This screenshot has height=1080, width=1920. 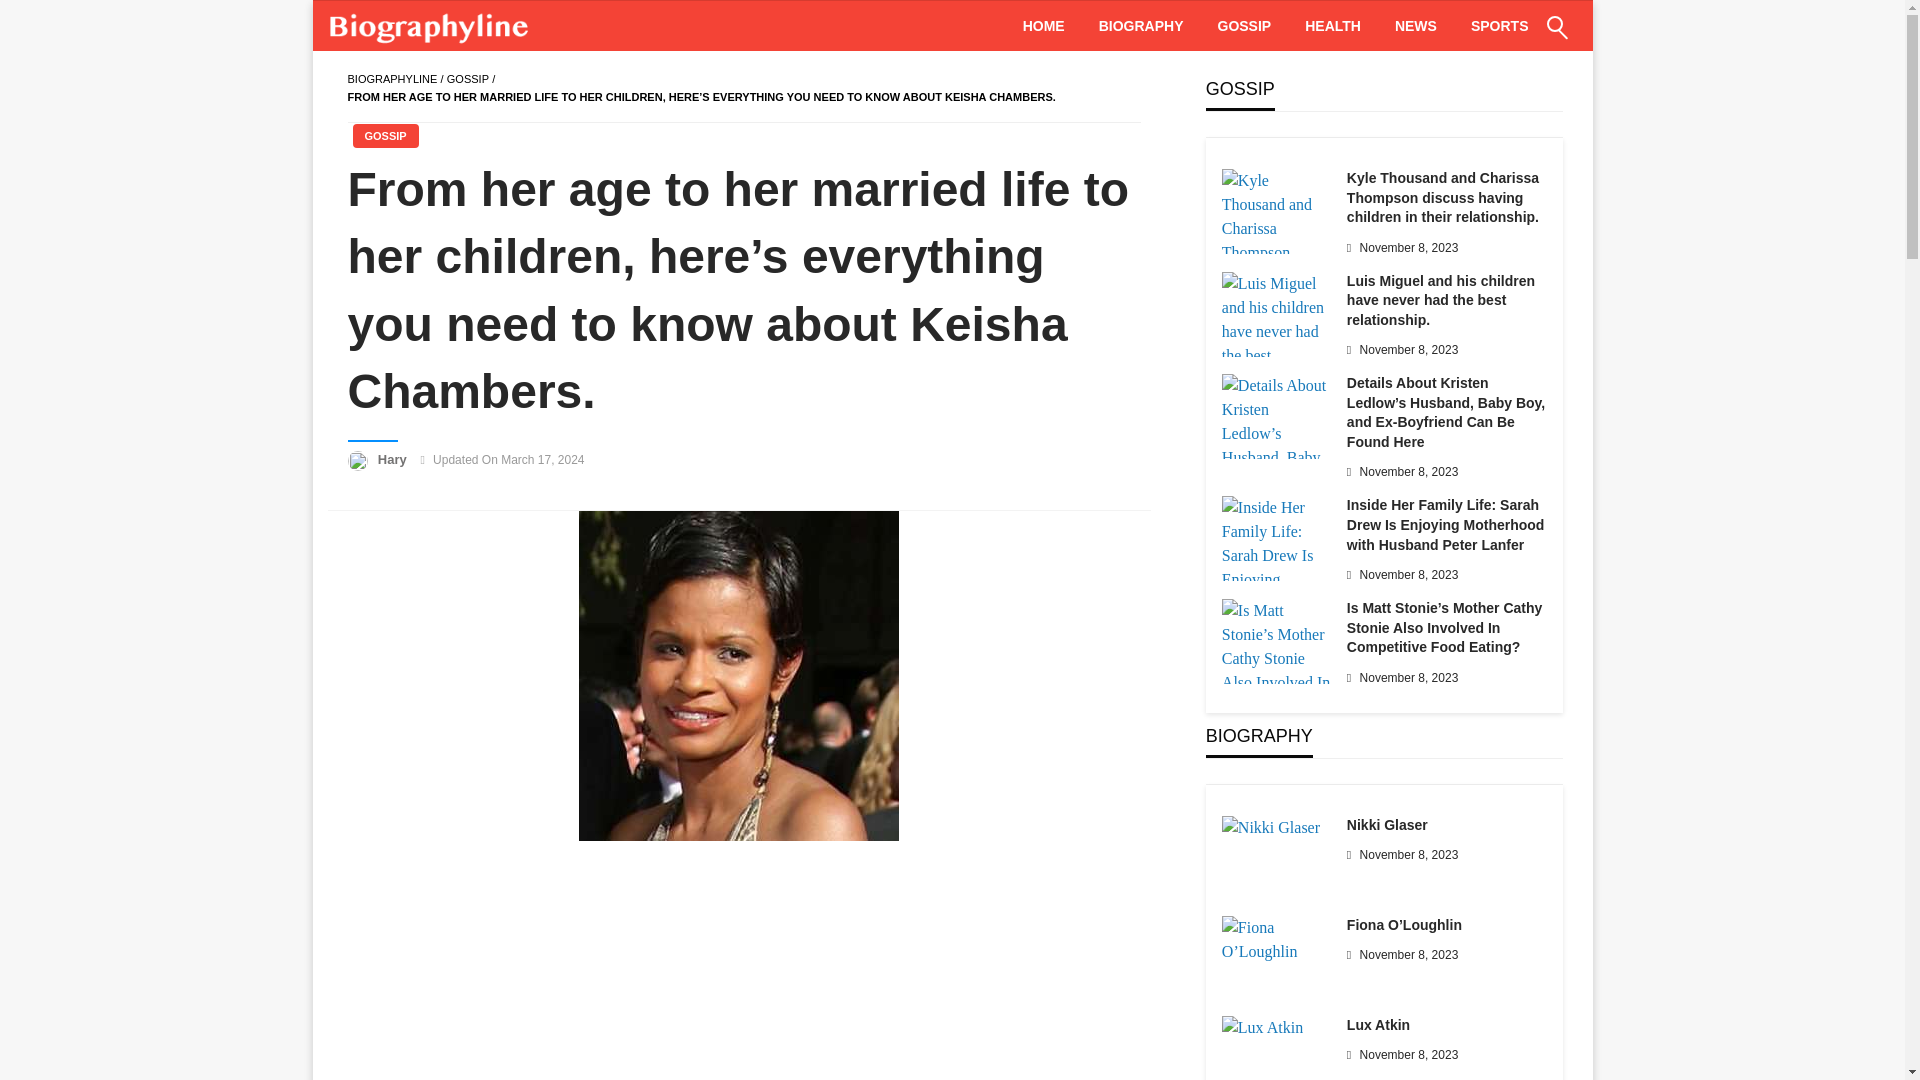 What do you see at coordinates (1416, 26) in the screenshot?
I see `NEWS` at bounding box center [1416, 26].